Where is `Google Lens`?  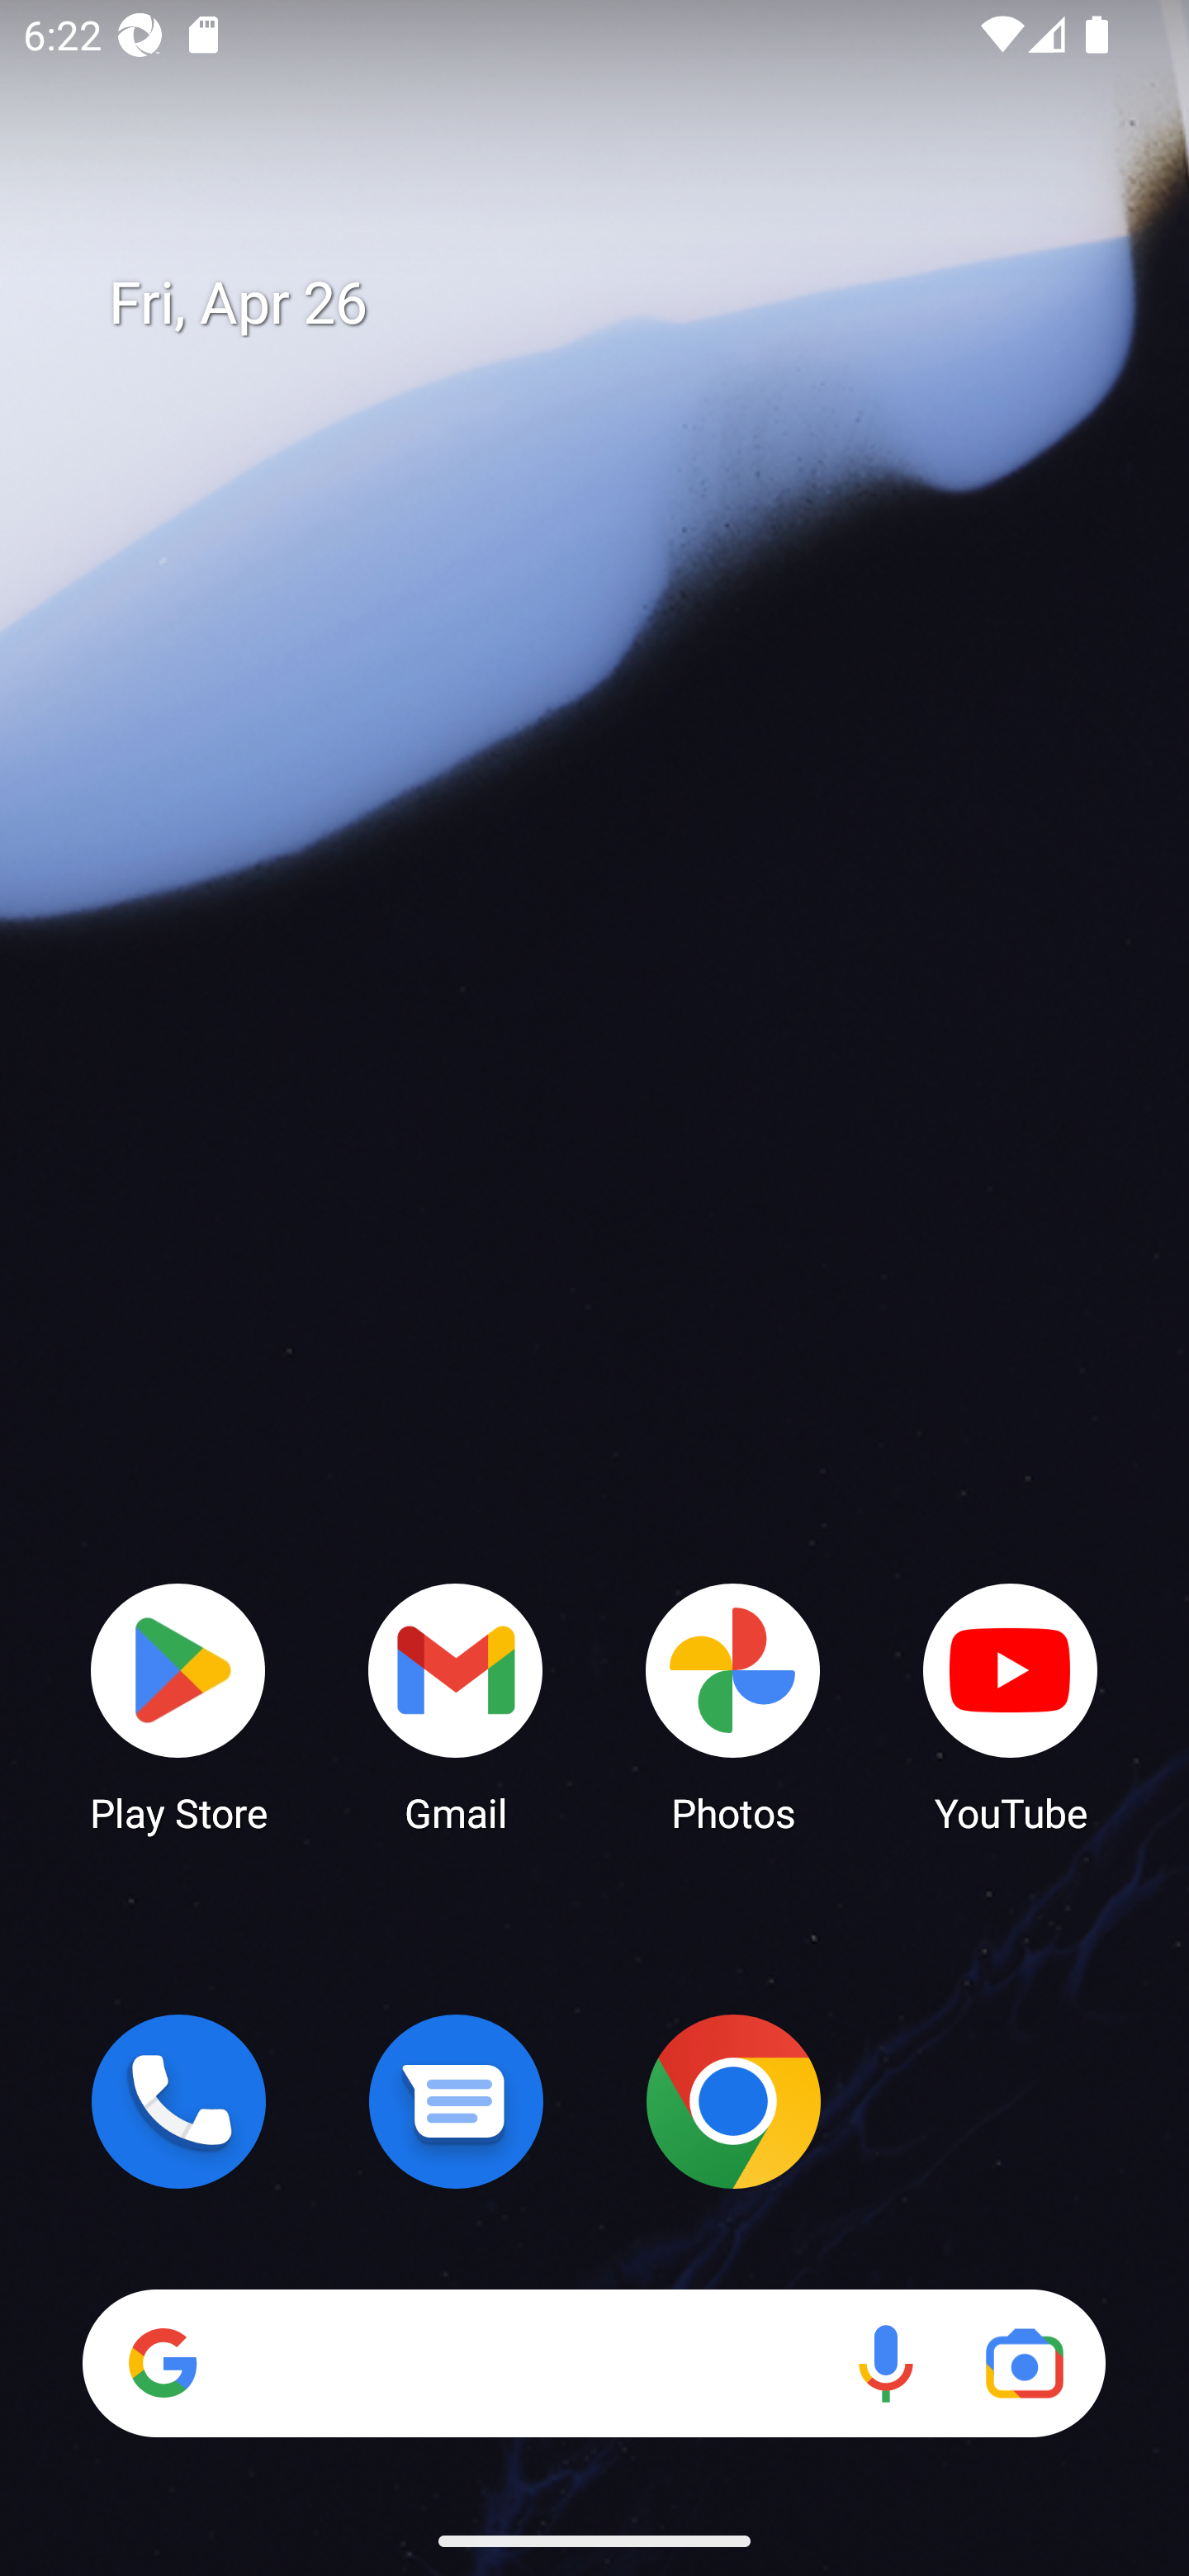 Google Lens is located at coordinates (1024, 2363).